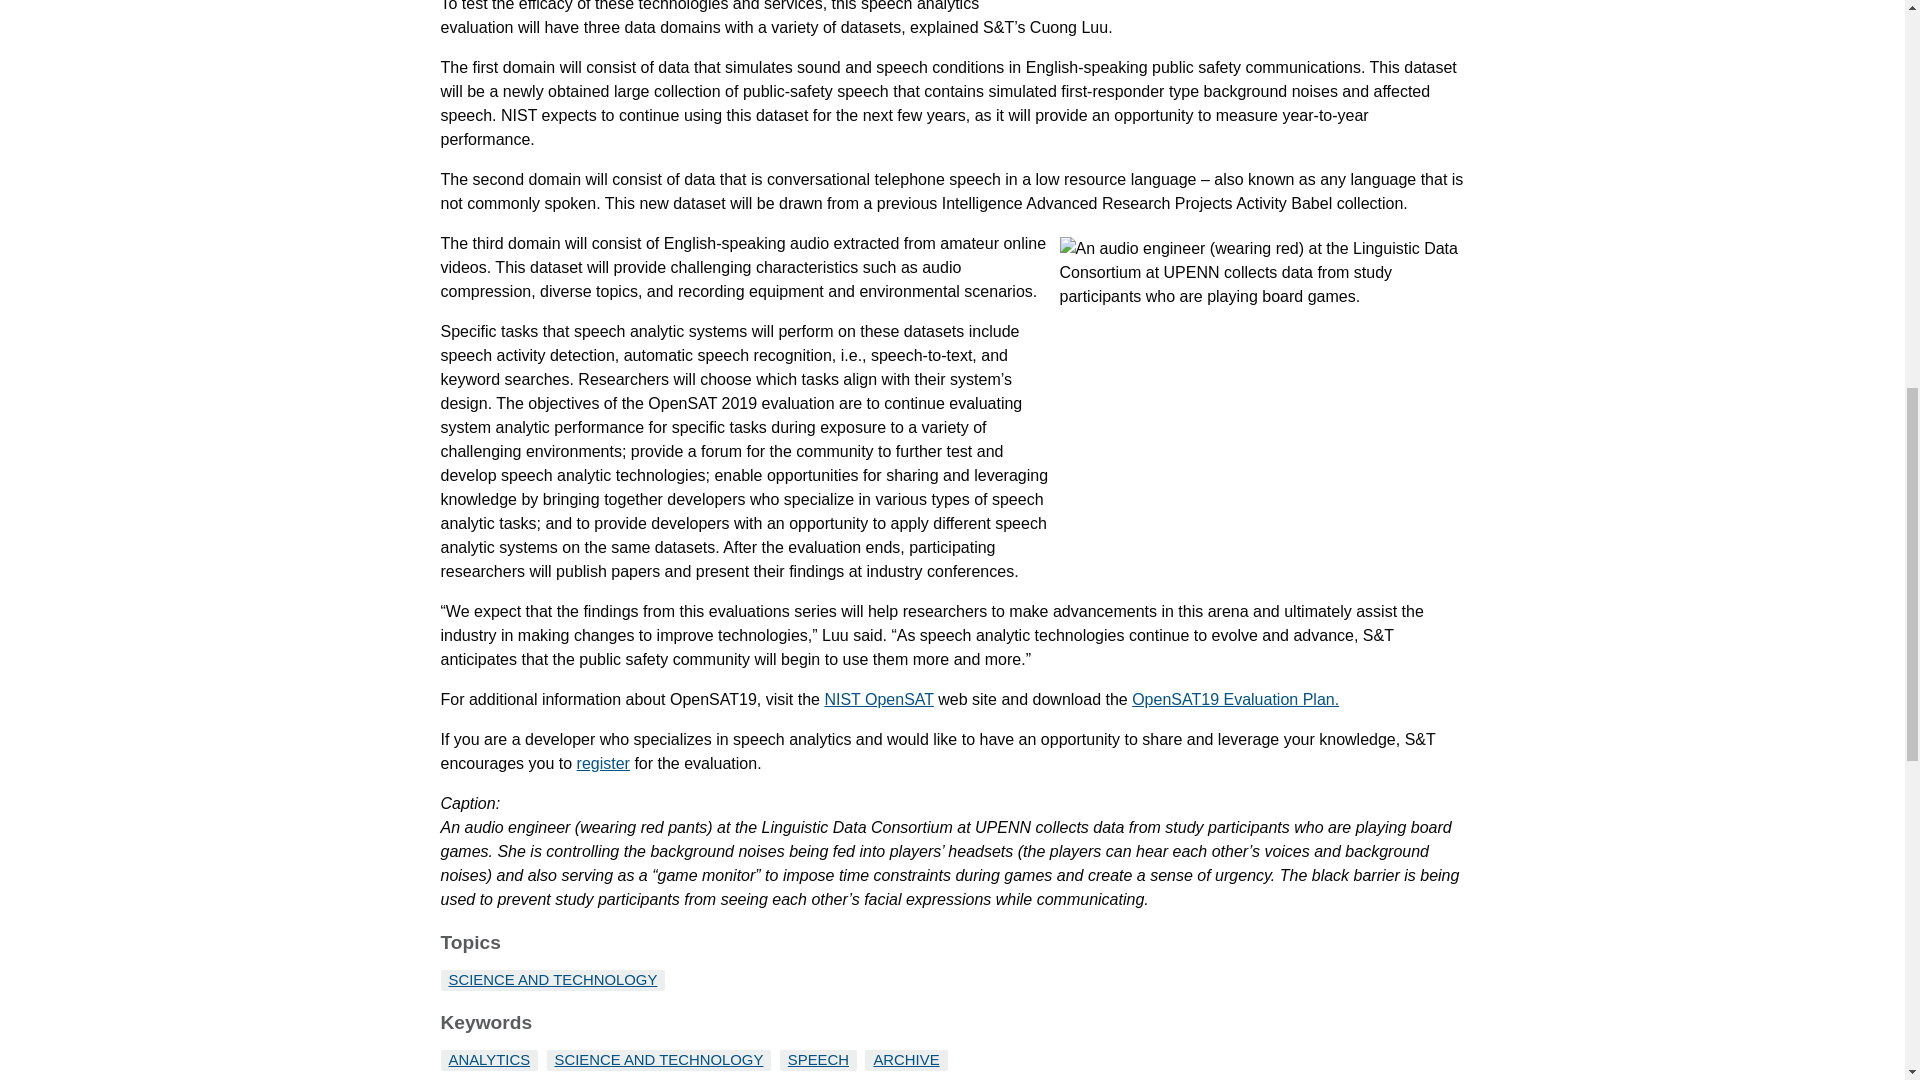  I want to click on NIST OpenSAT, so click(878, 700).